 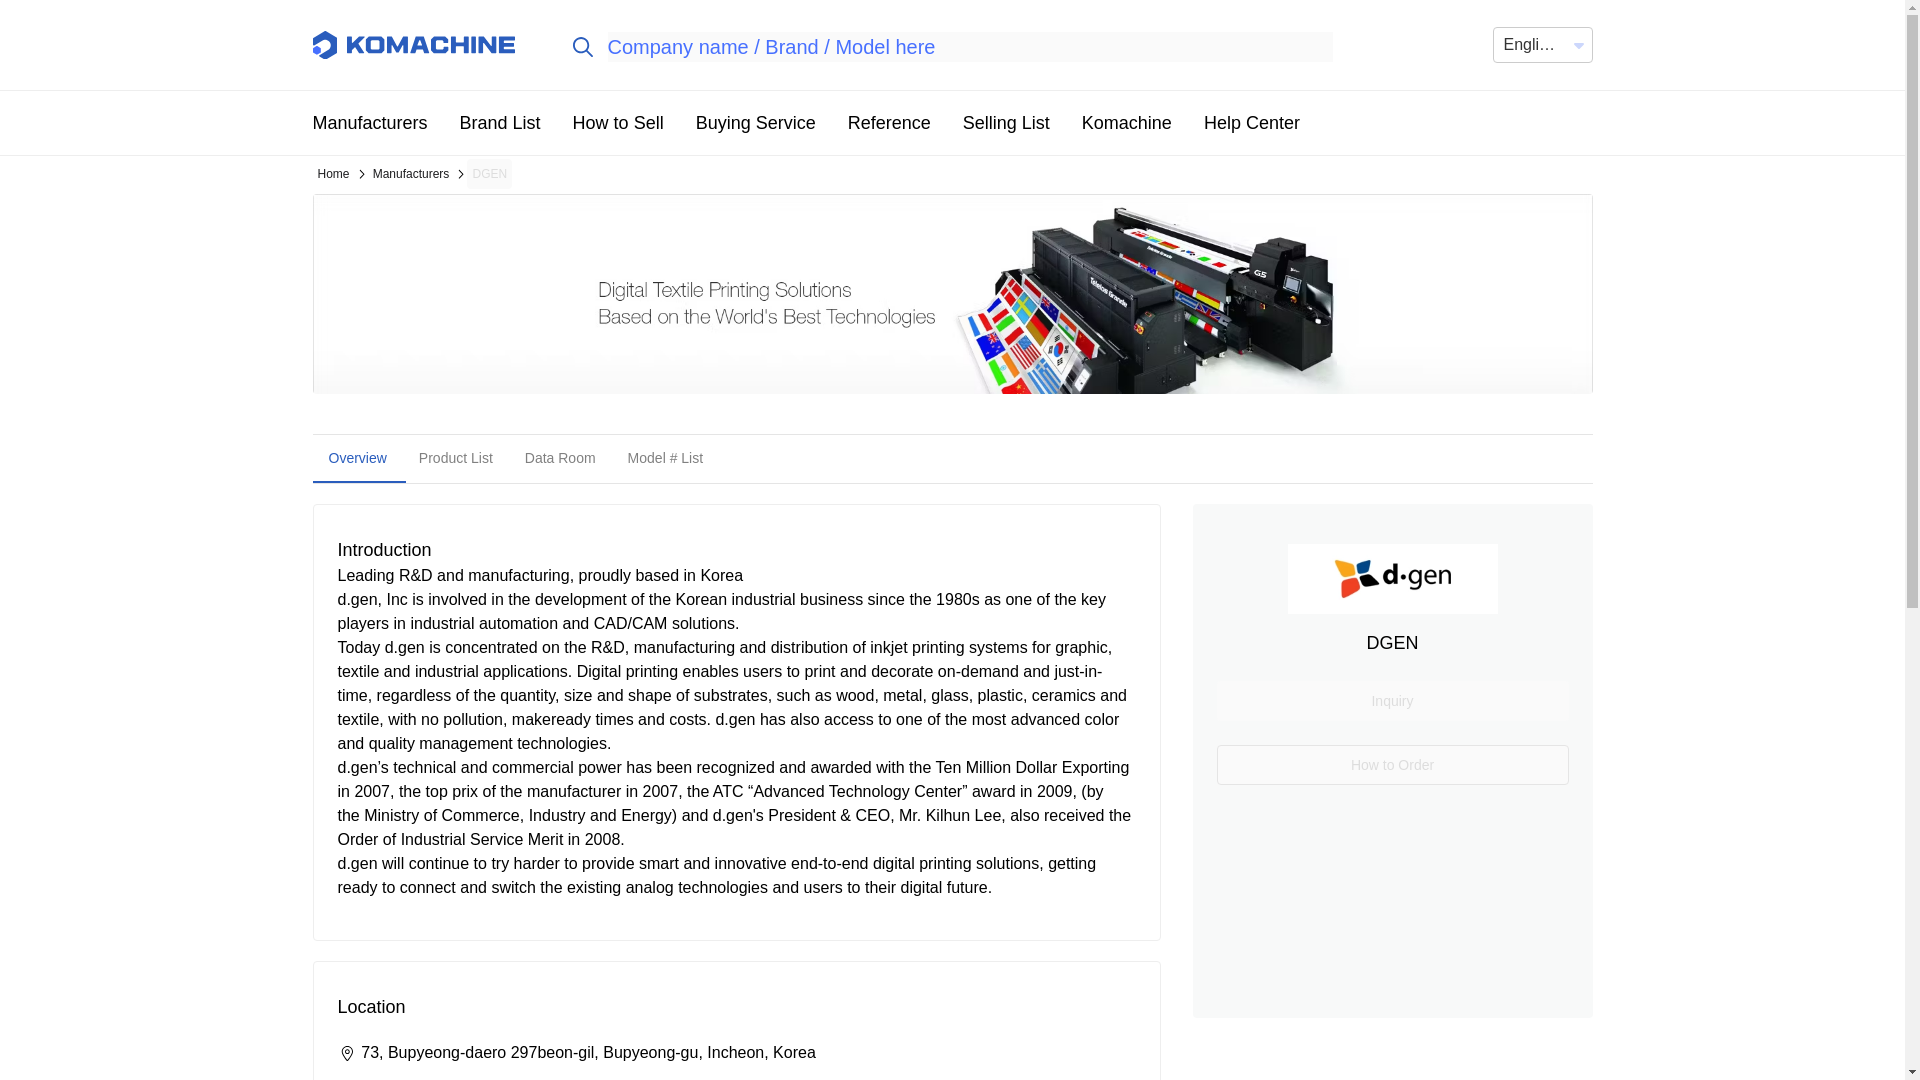 What do you see at coordinates (755, 122) in the screenshot?
I see `Buying Service` at bounding box center [755, 122].